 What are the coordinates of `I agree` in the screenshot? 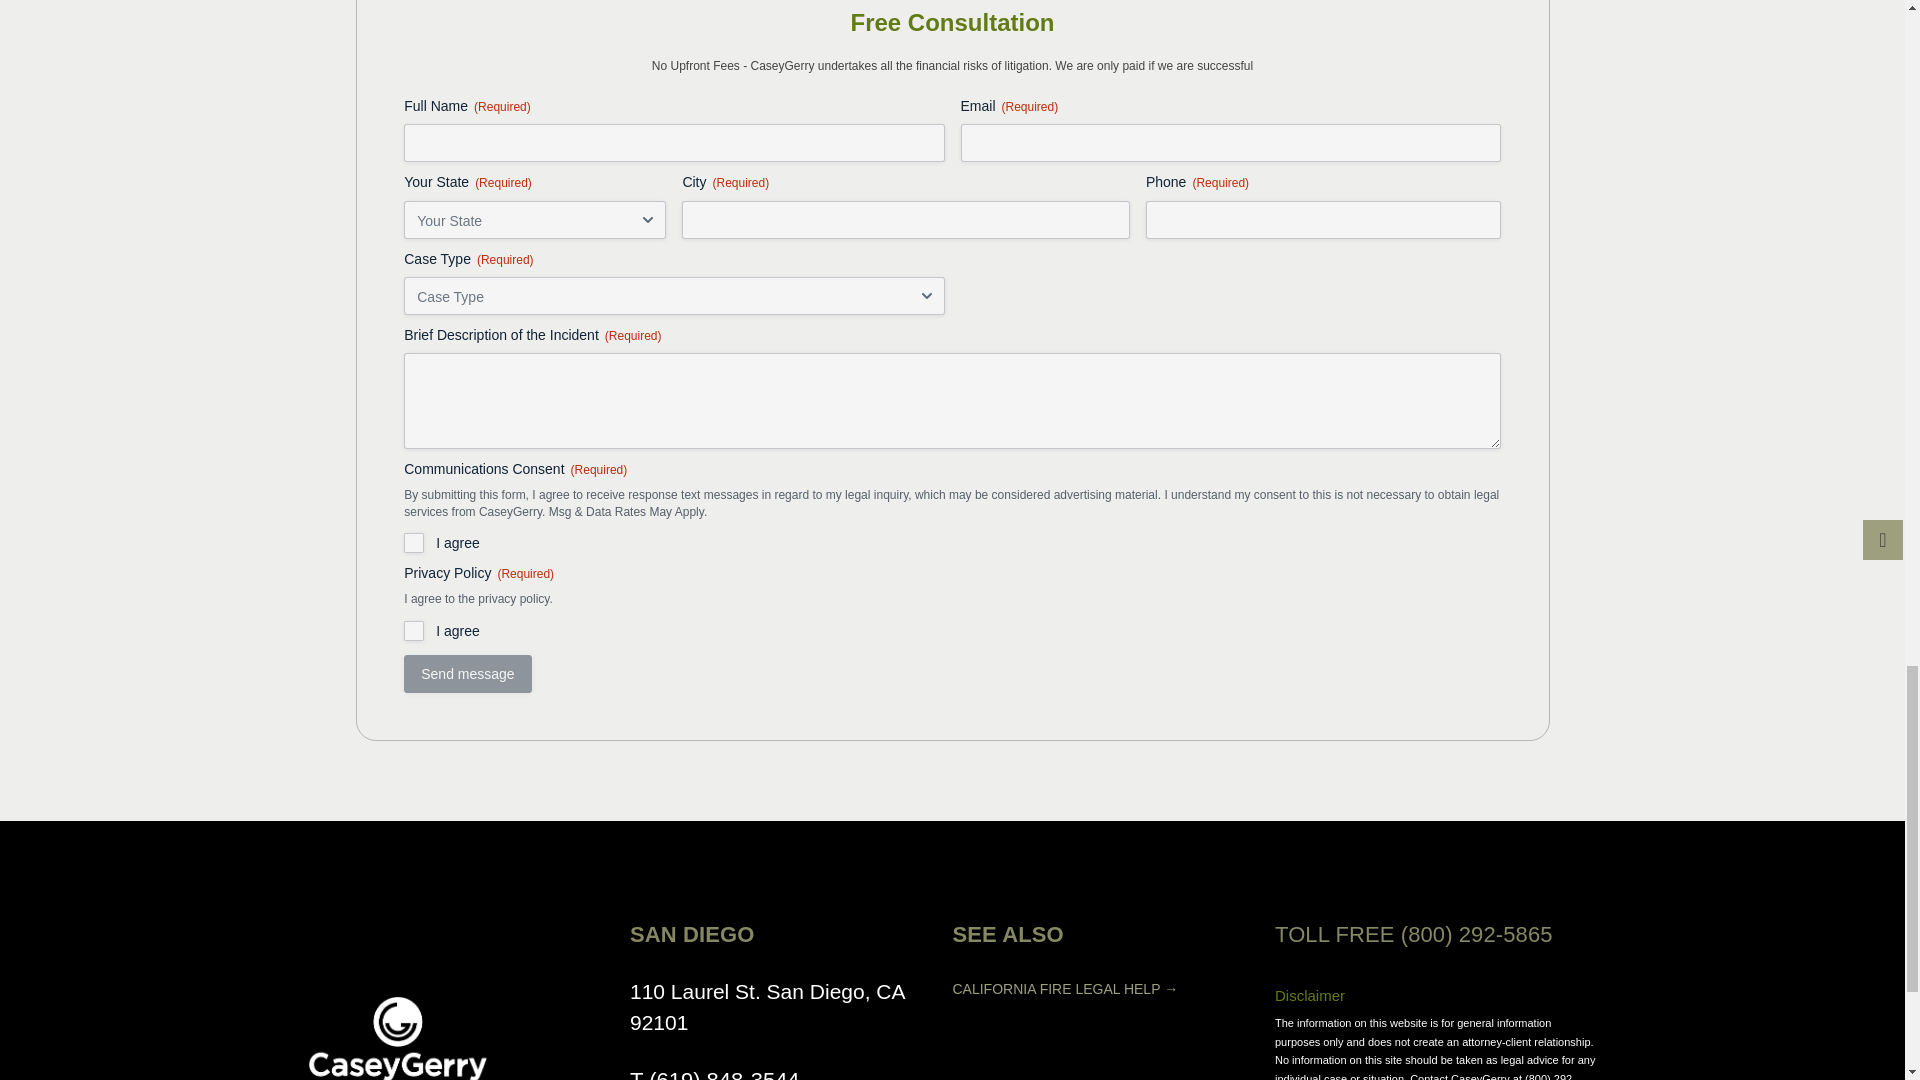 It's located at (414, 631).